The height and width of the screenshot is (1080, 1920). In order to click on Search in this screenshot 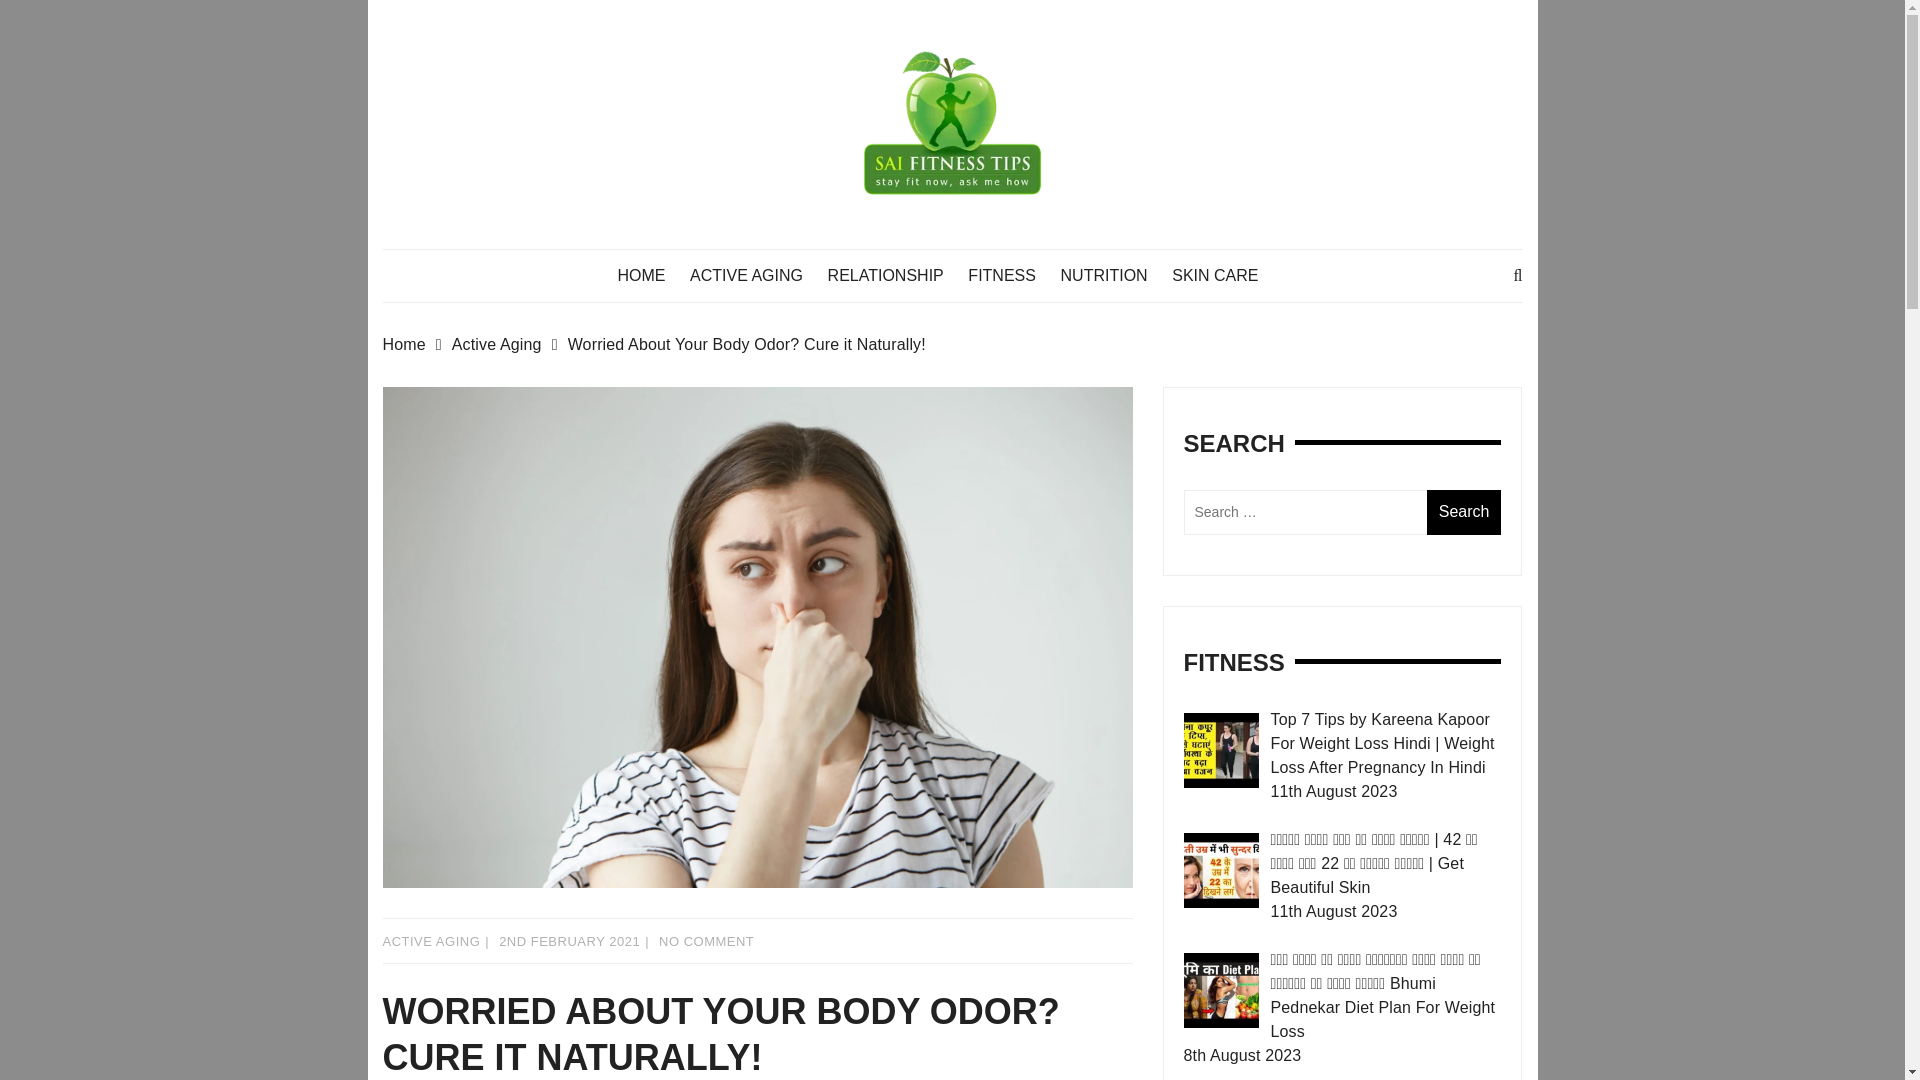, I will do `click(1464, 512)`.